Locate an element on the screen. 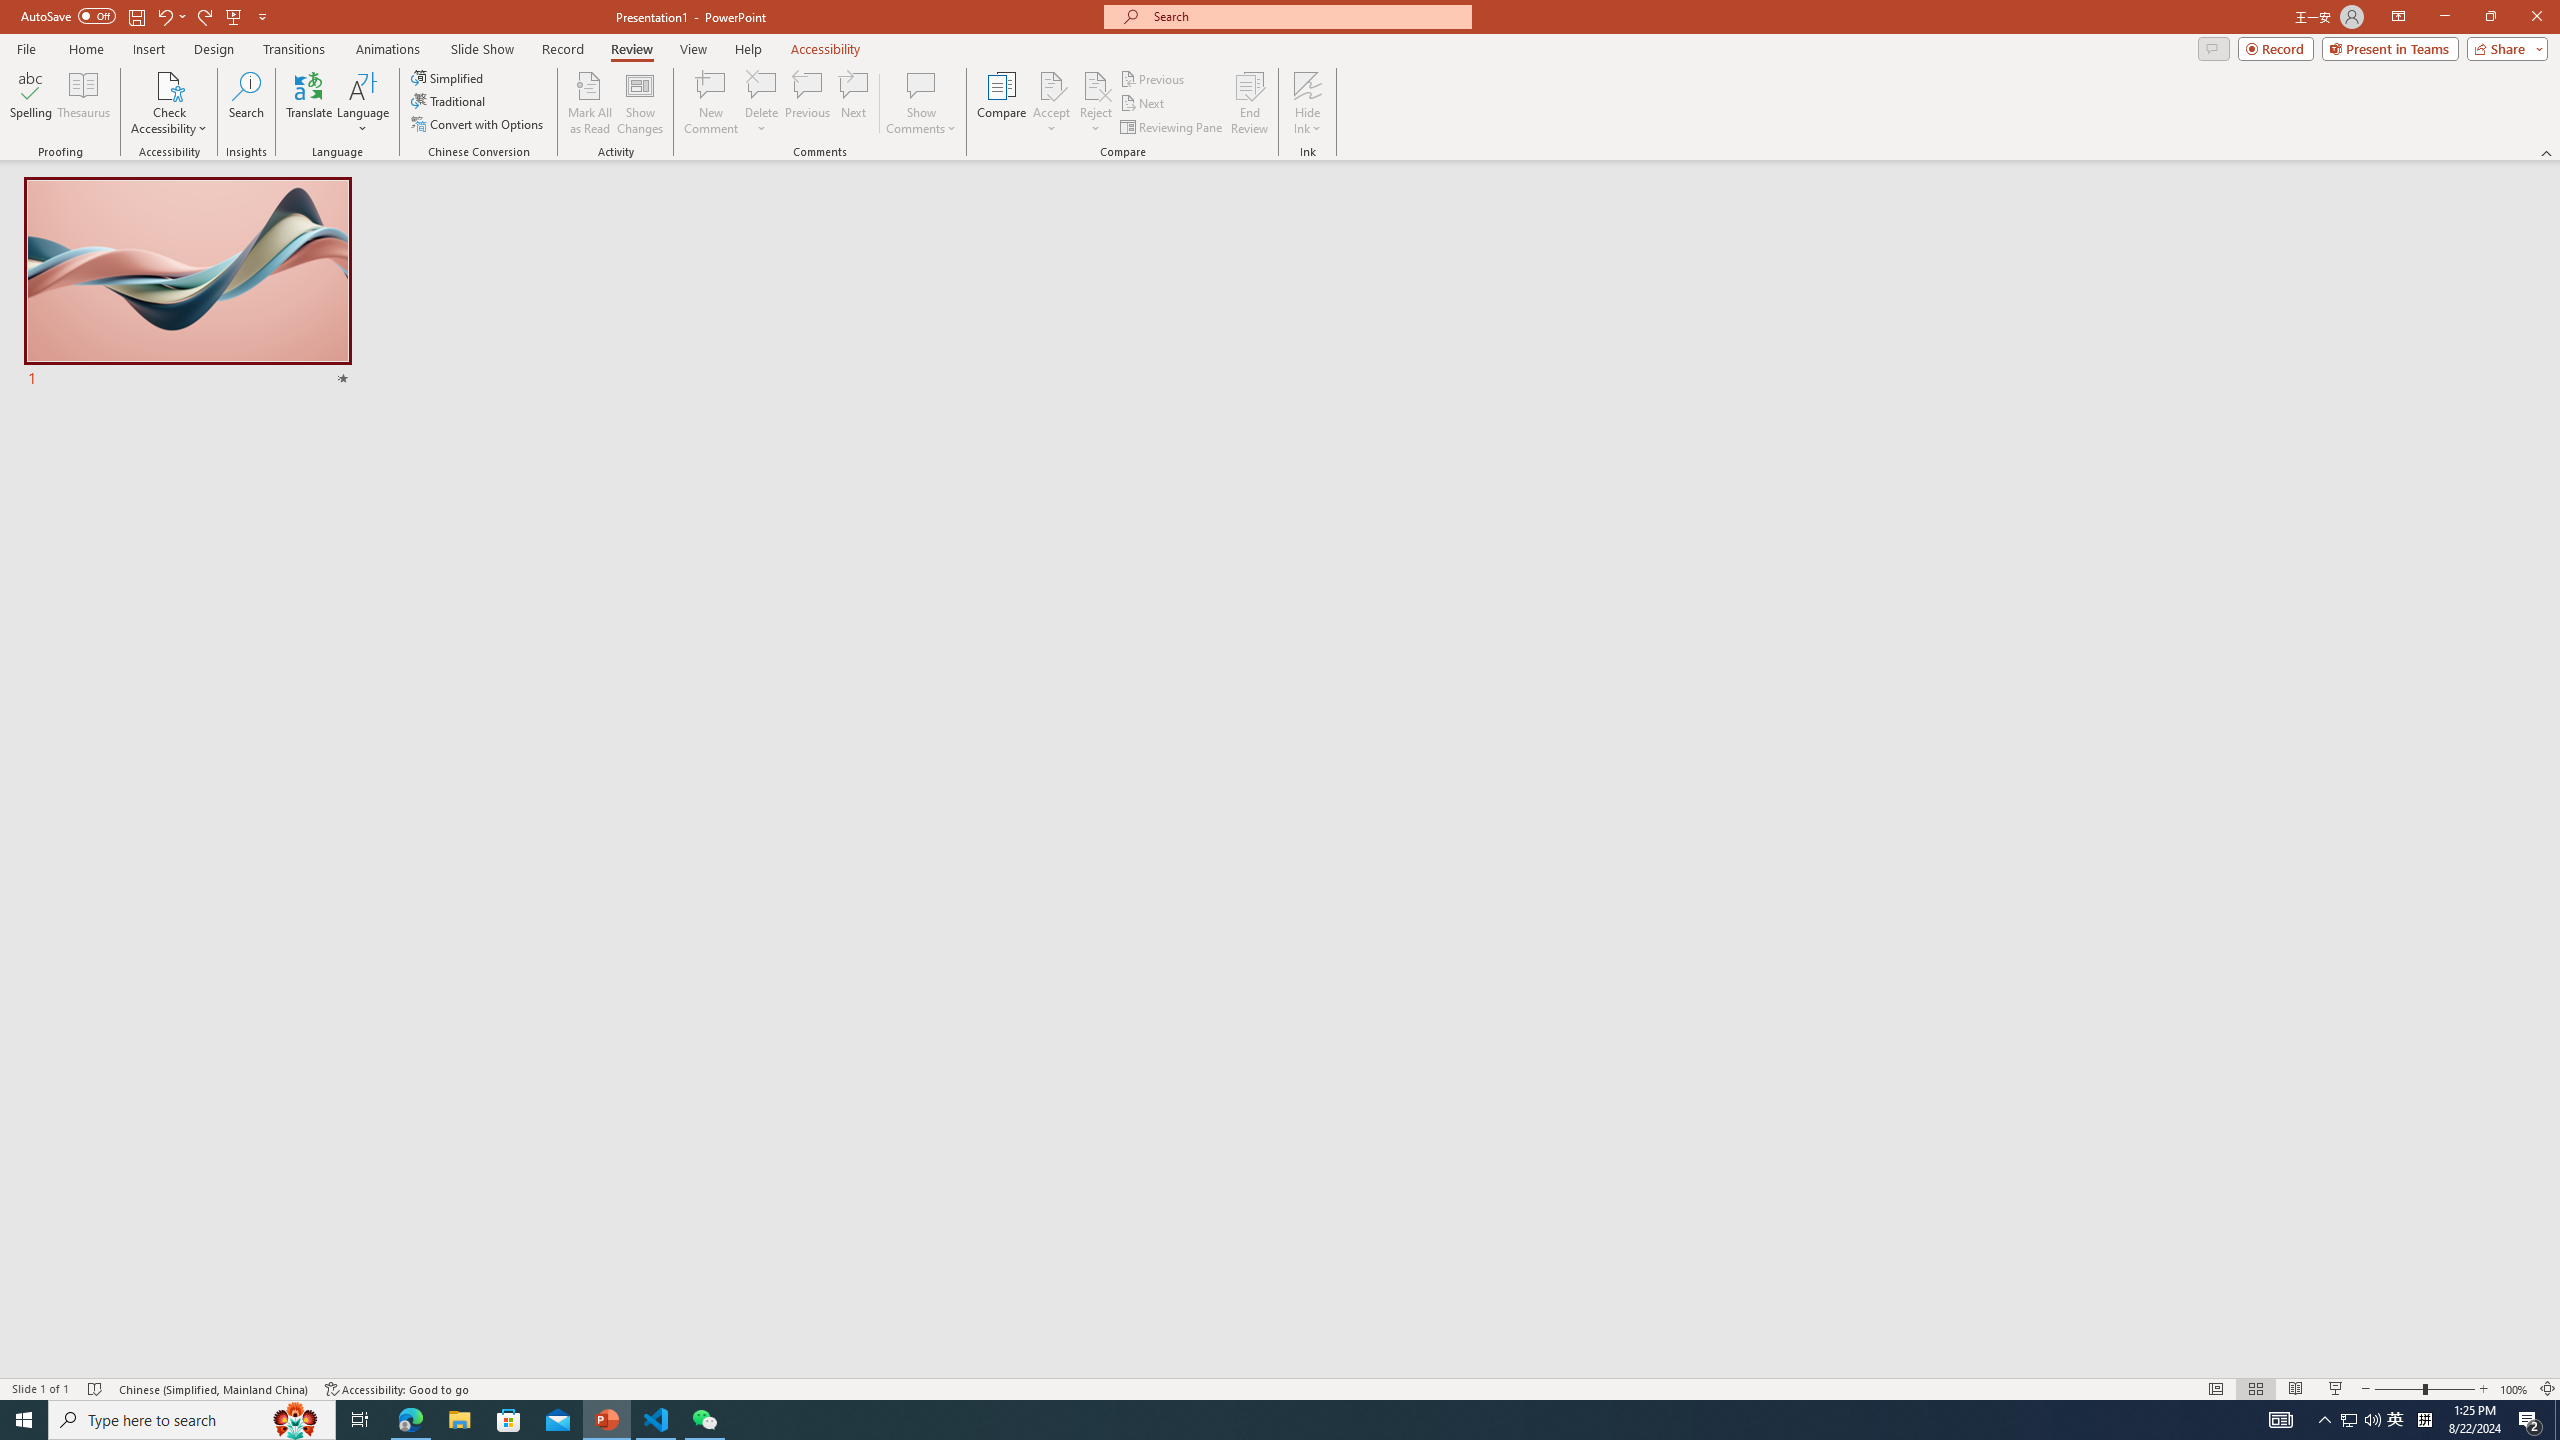  Hide Ink is located at coordinates (1308, 85).